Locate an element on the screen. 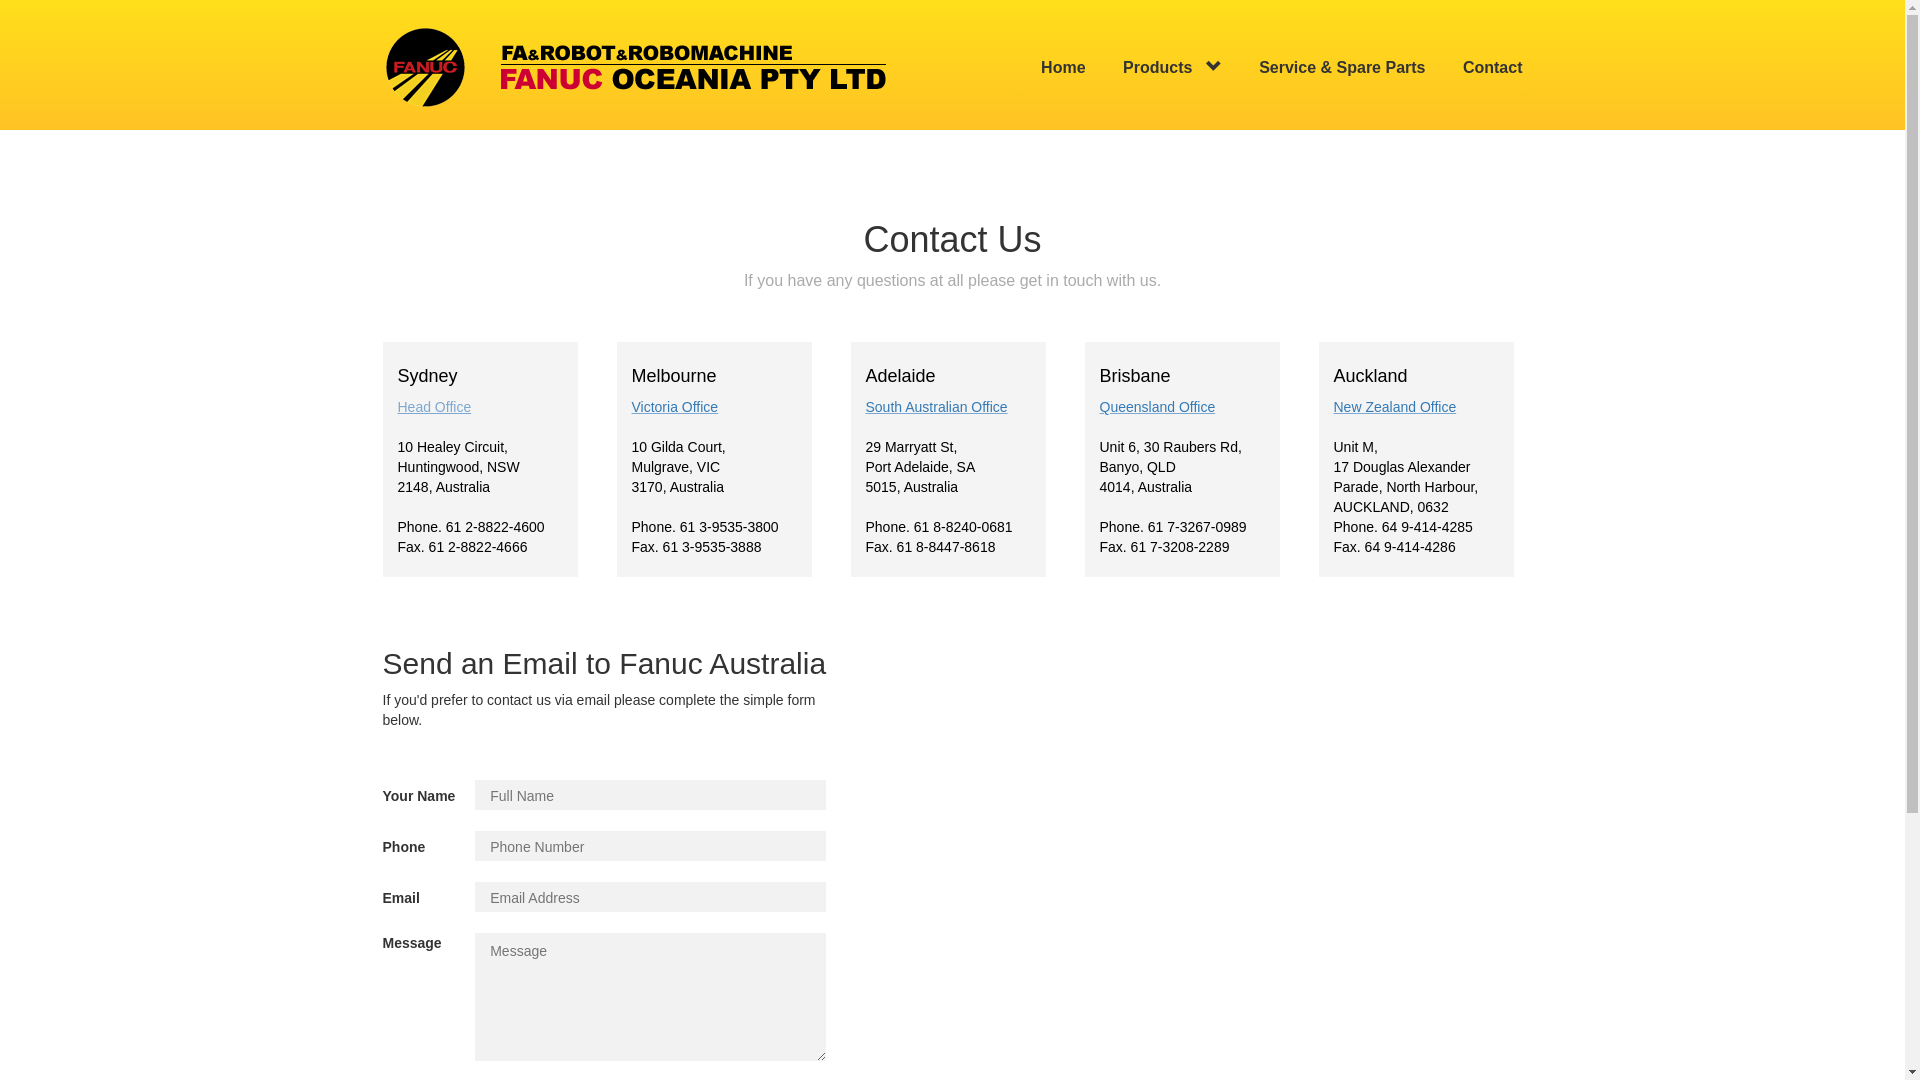  New Zealand Office is located at coordinates (1396, 407).